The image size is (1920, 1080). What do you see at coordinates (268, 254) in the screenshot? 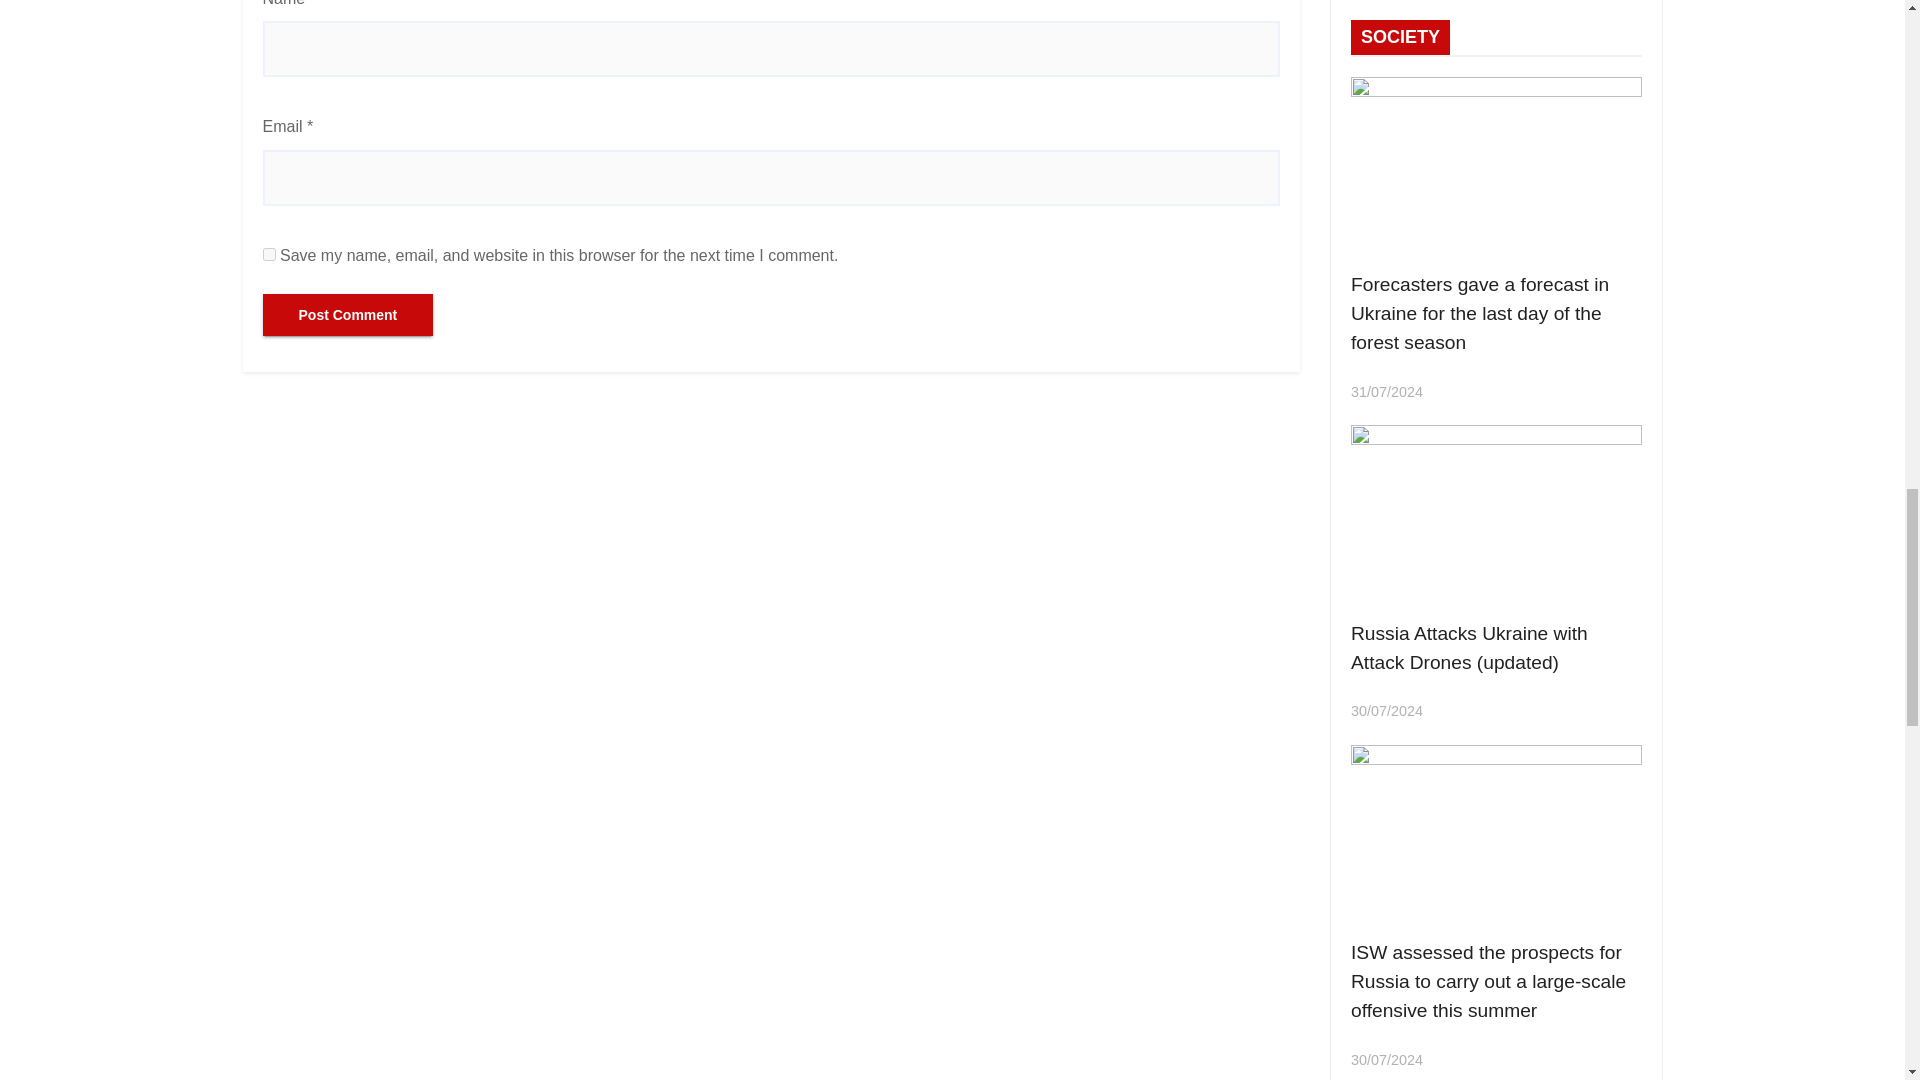
I see `yes` at bounding box center [268, 254].